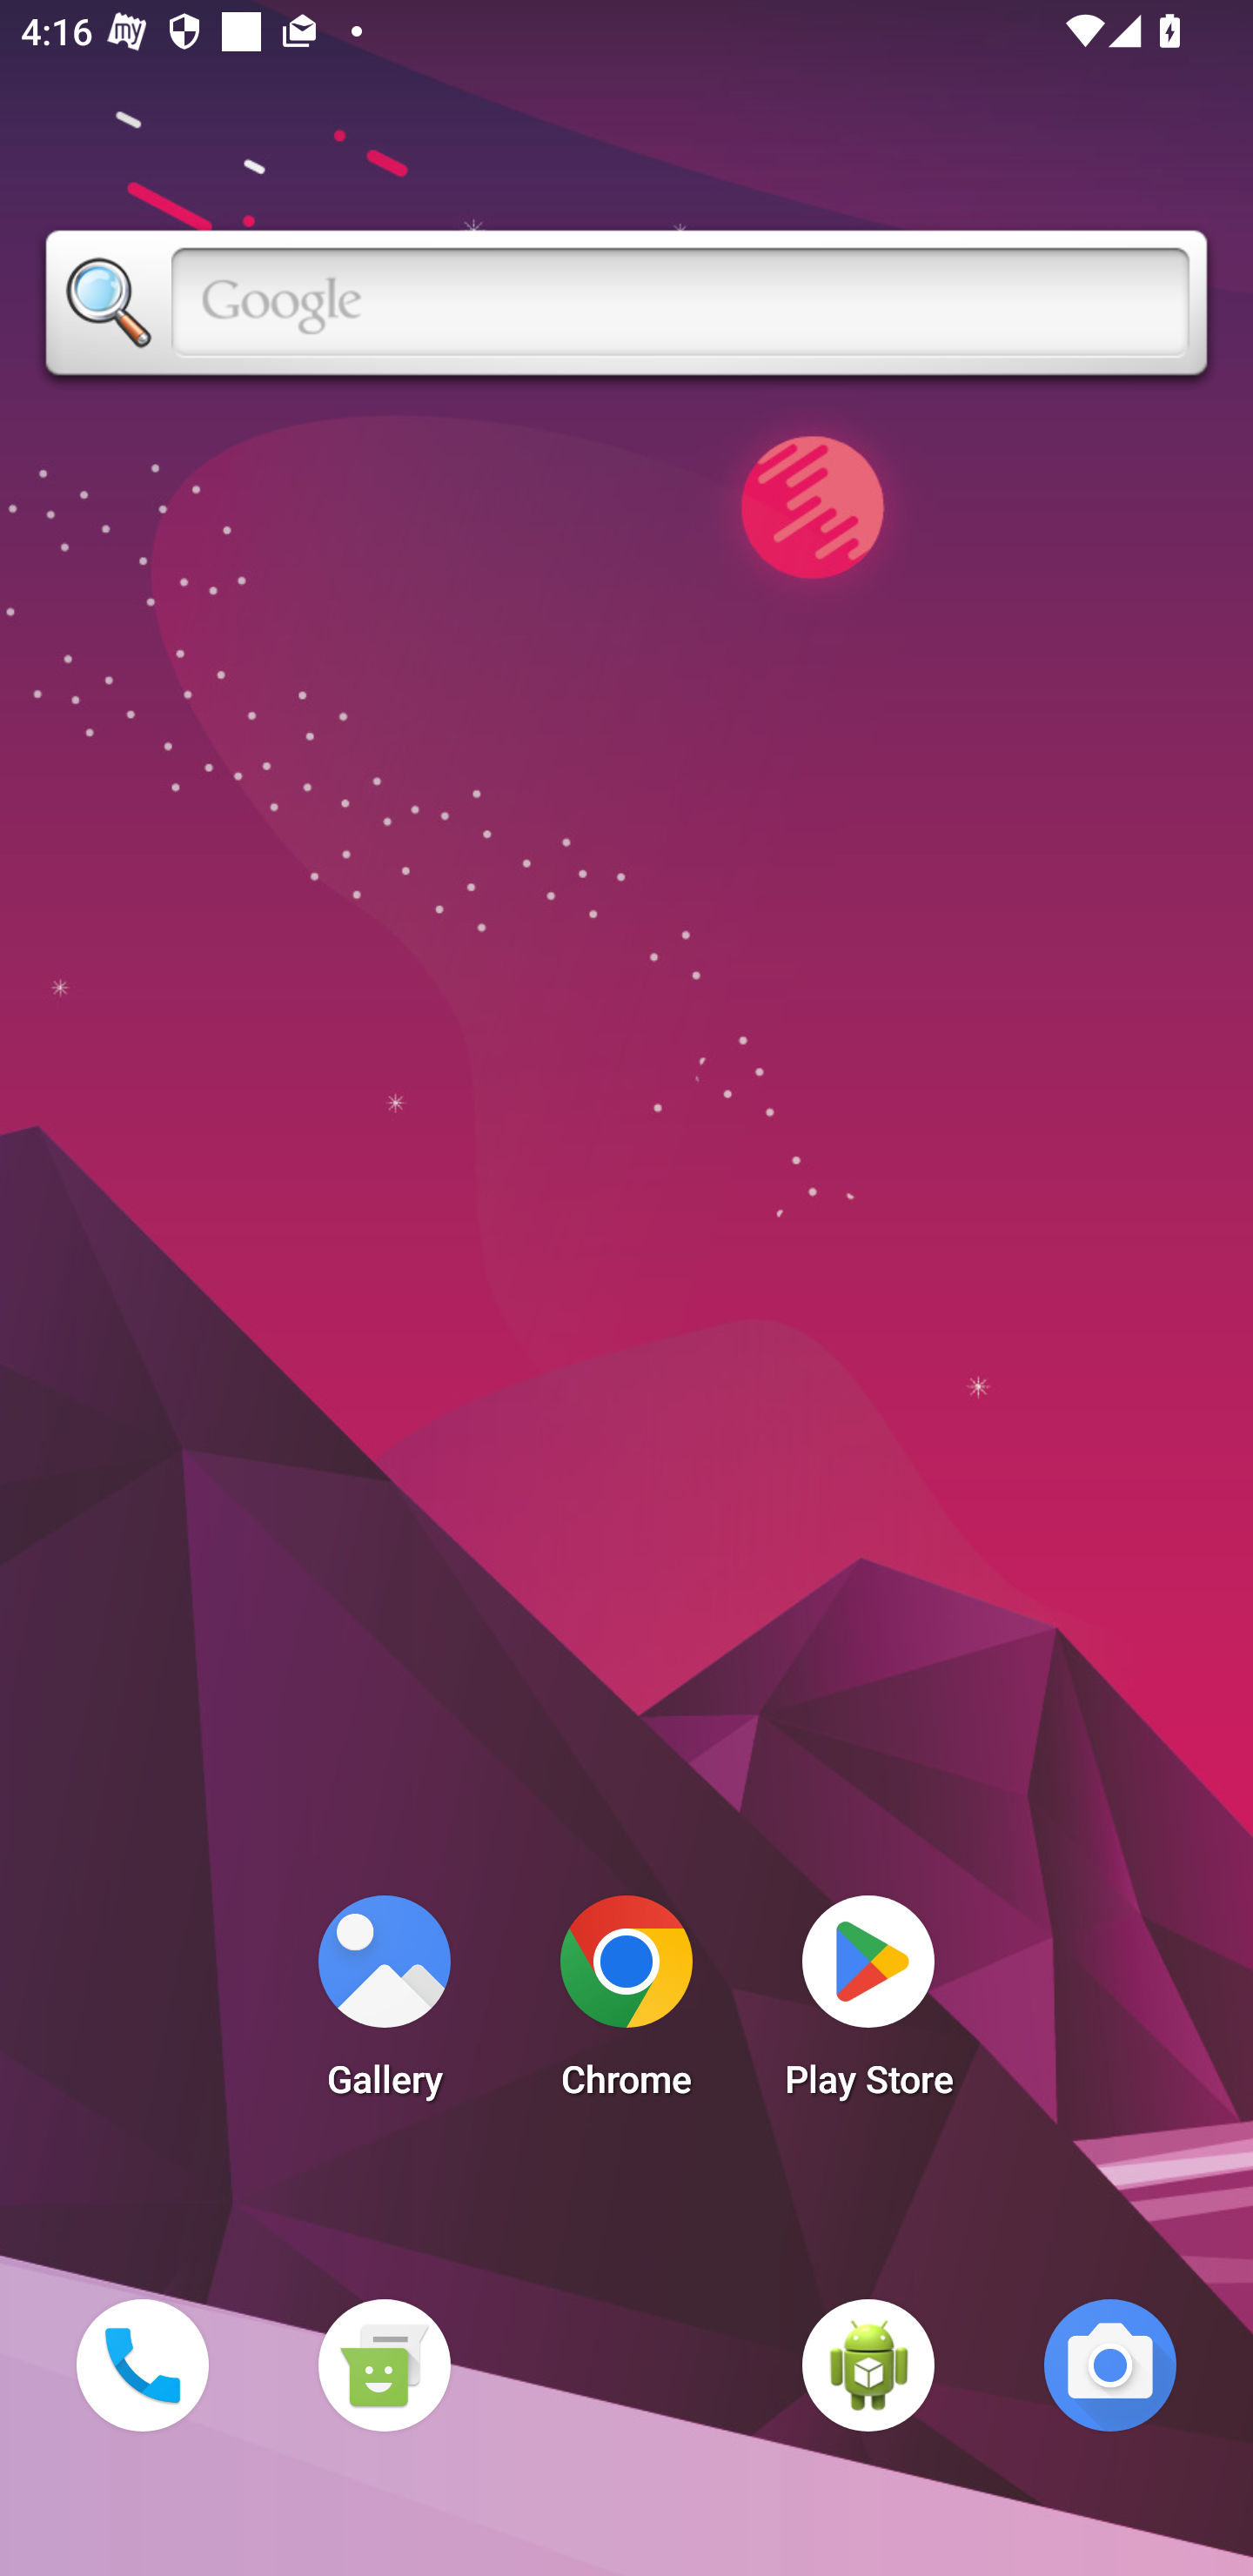 Image resolution: width=1253 pixels, height=2576 pixels. Describe the element at coordinates (384, 2365) in the screenshot. I see `Messaging` at that location.